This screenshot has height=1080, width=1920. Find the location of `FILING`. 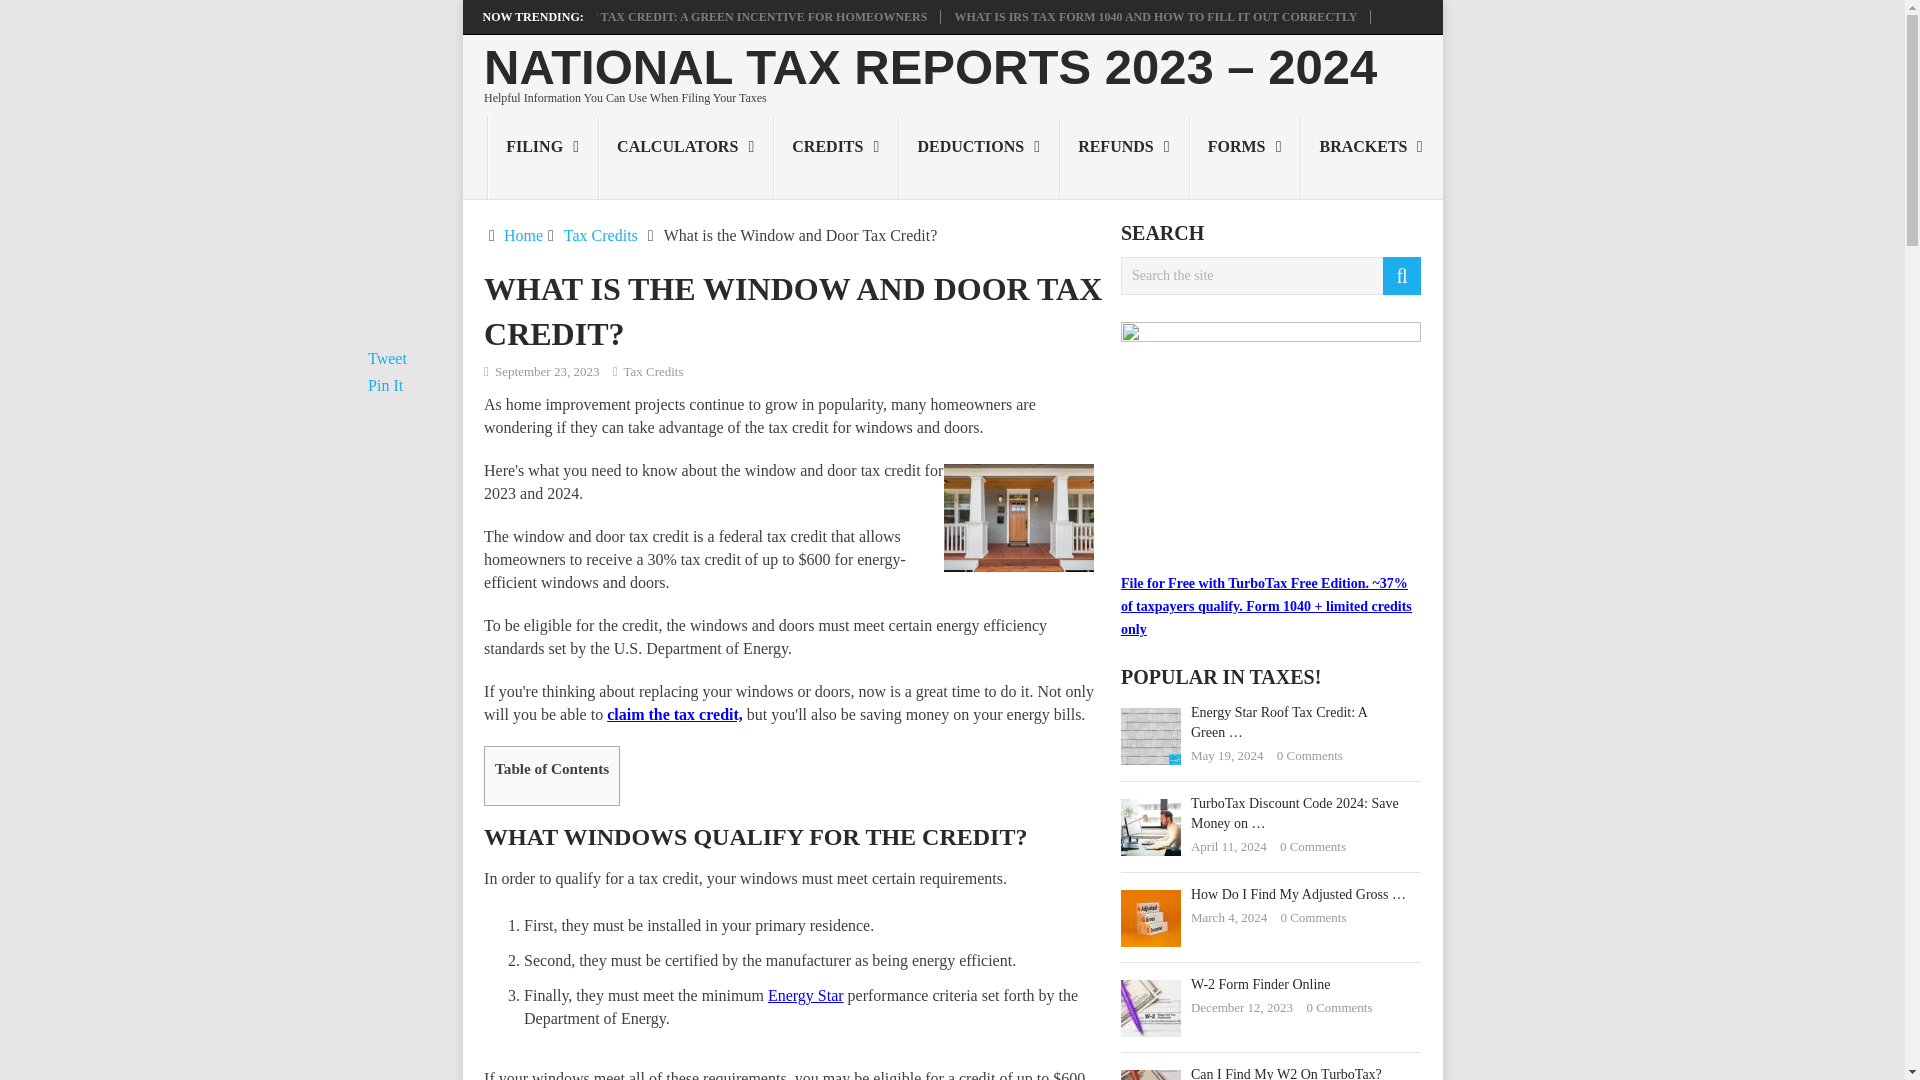

FILING is located at coordinates (543, 157).